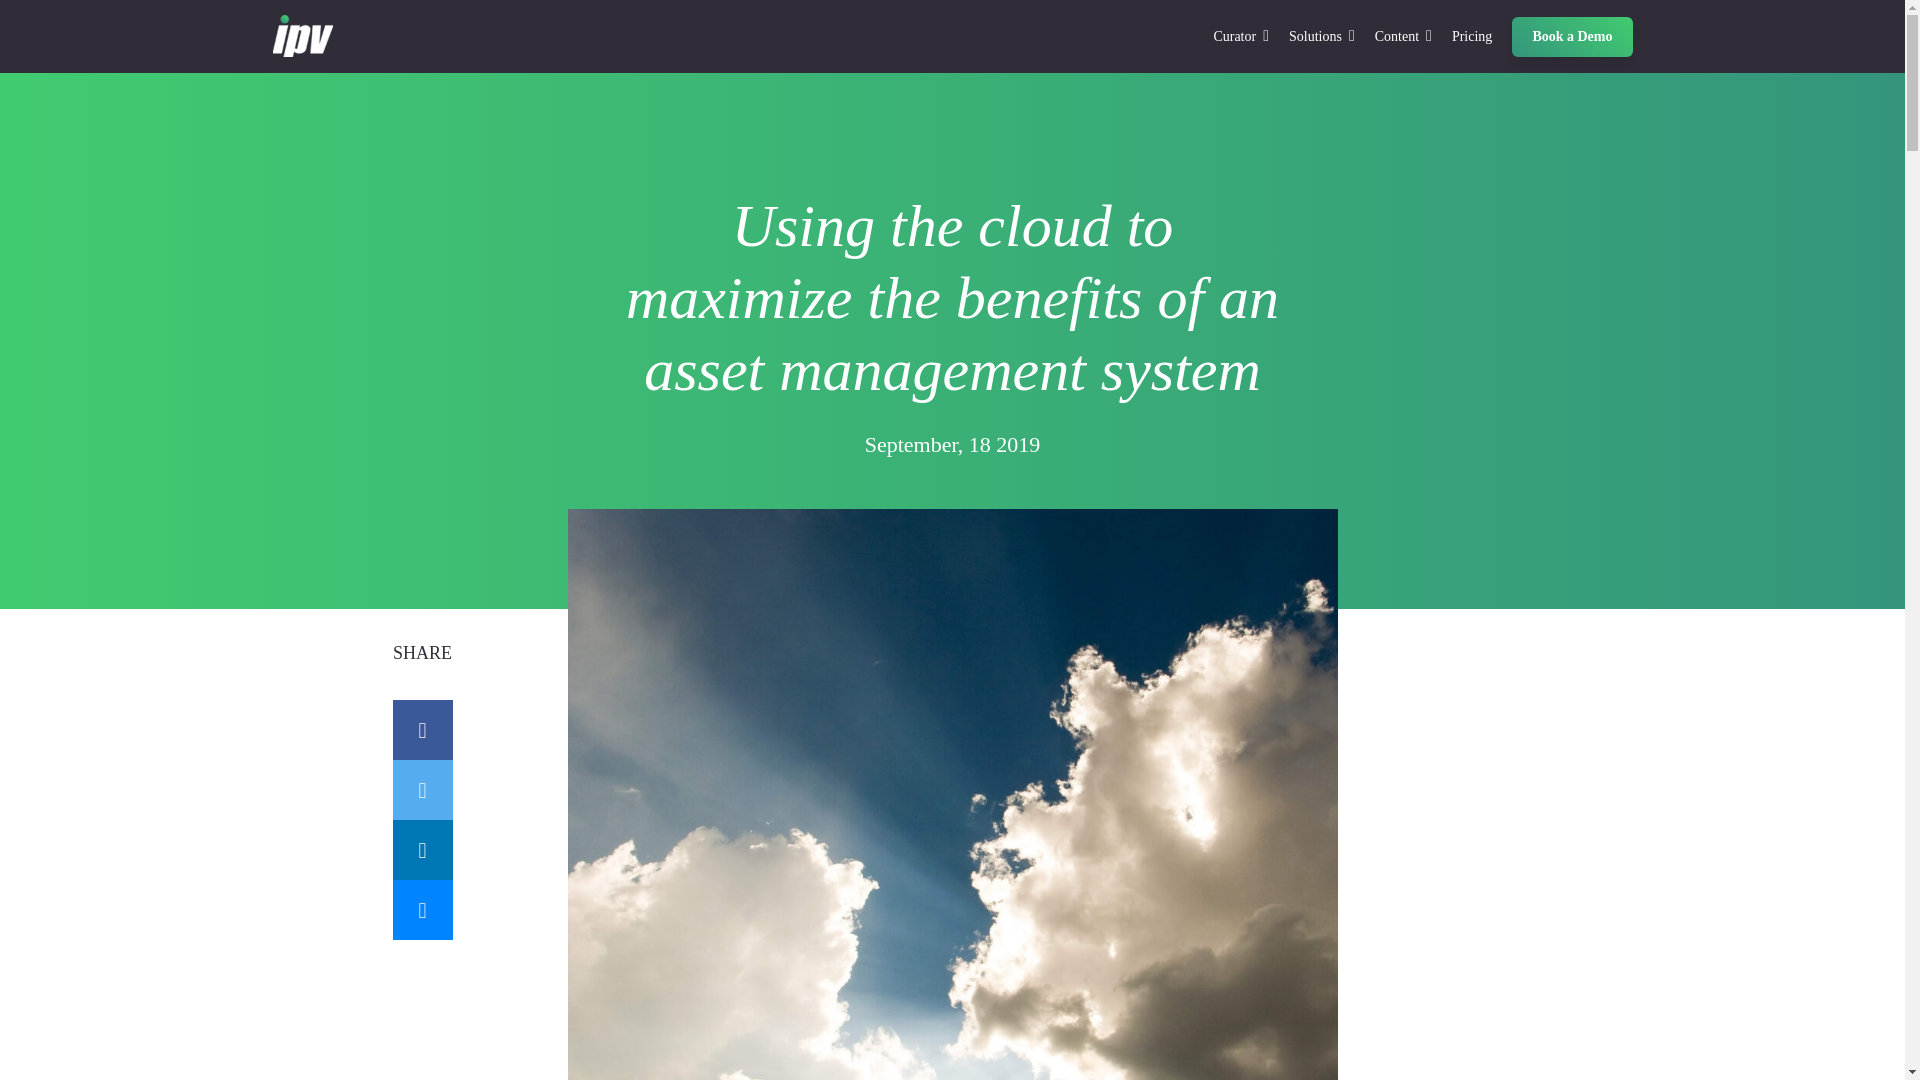  I want to click on linkedin, so click(421, 850).